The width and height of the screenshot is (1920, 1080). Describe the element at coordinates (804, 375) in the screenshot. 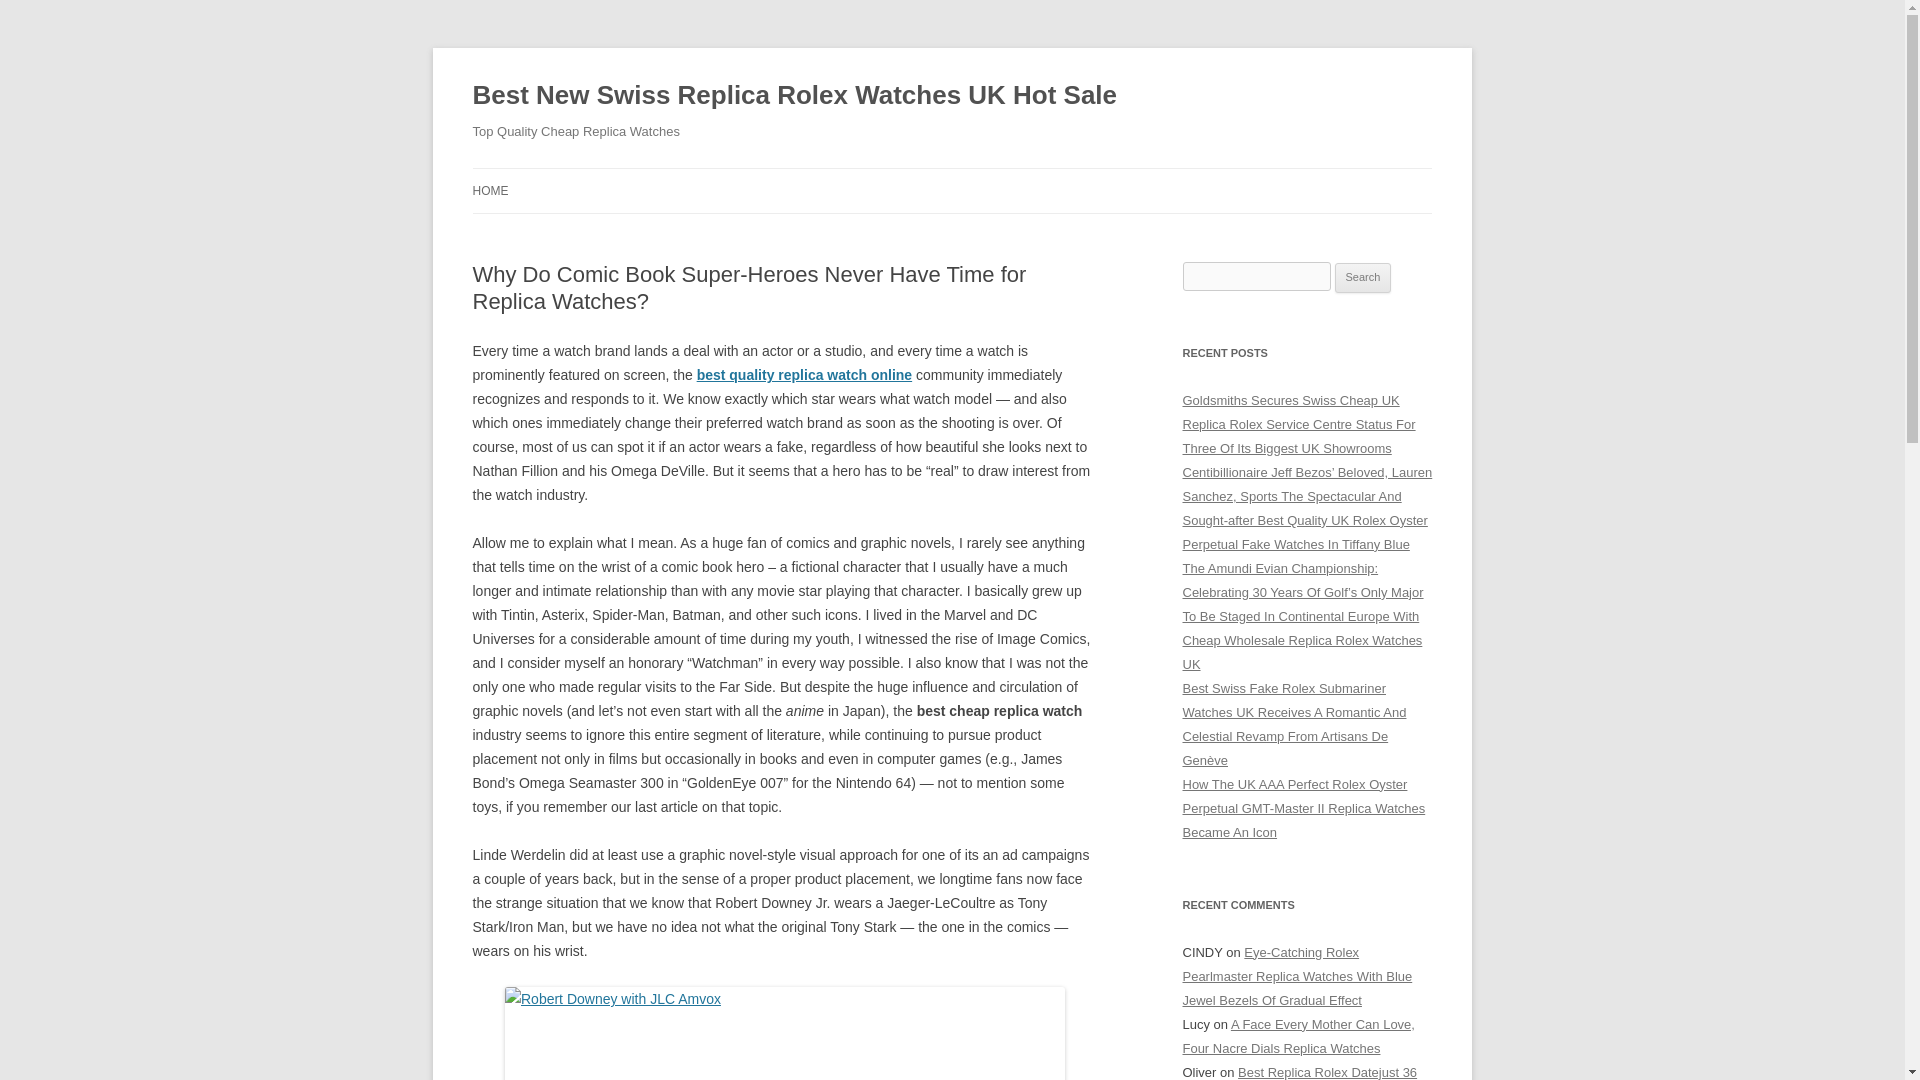

I see `best quality replica watch online` at that location.